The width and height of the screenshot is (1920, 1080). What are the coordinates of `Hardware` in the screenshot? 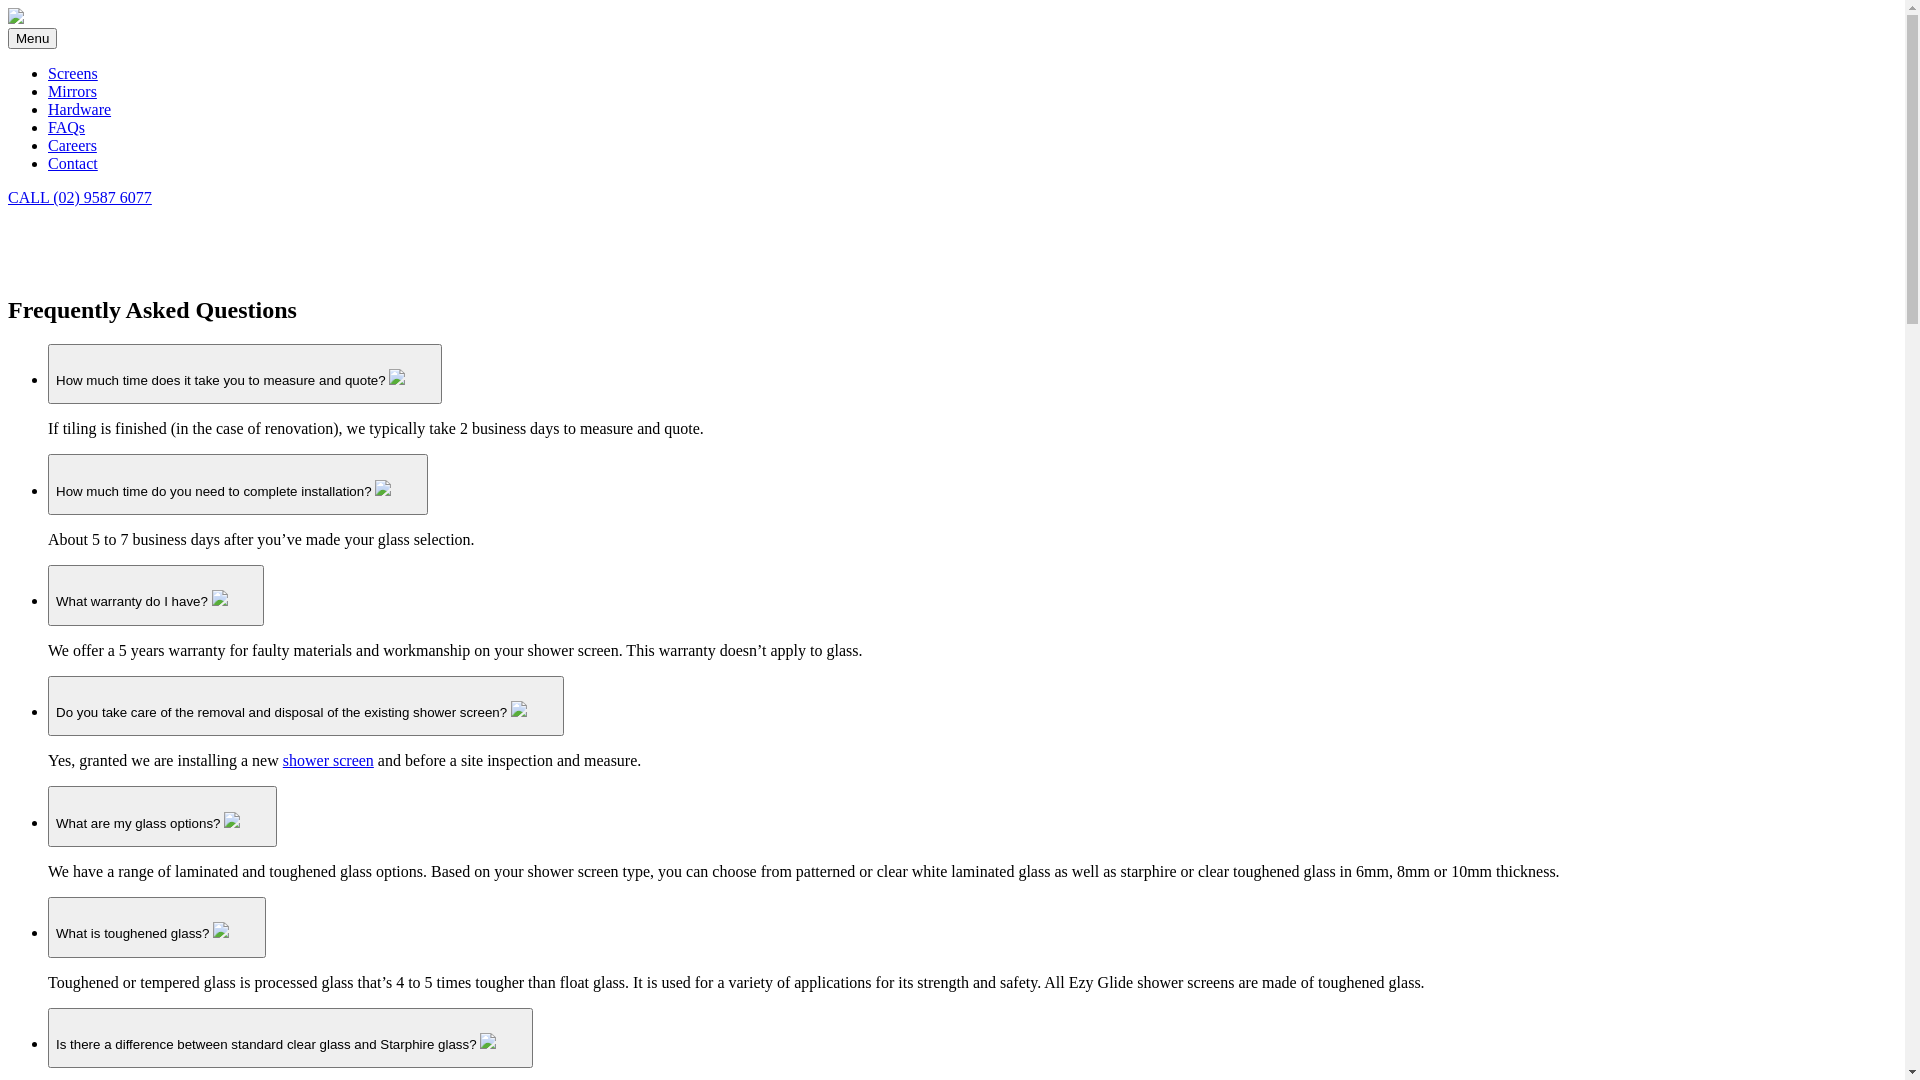 It's located at (80, 110).